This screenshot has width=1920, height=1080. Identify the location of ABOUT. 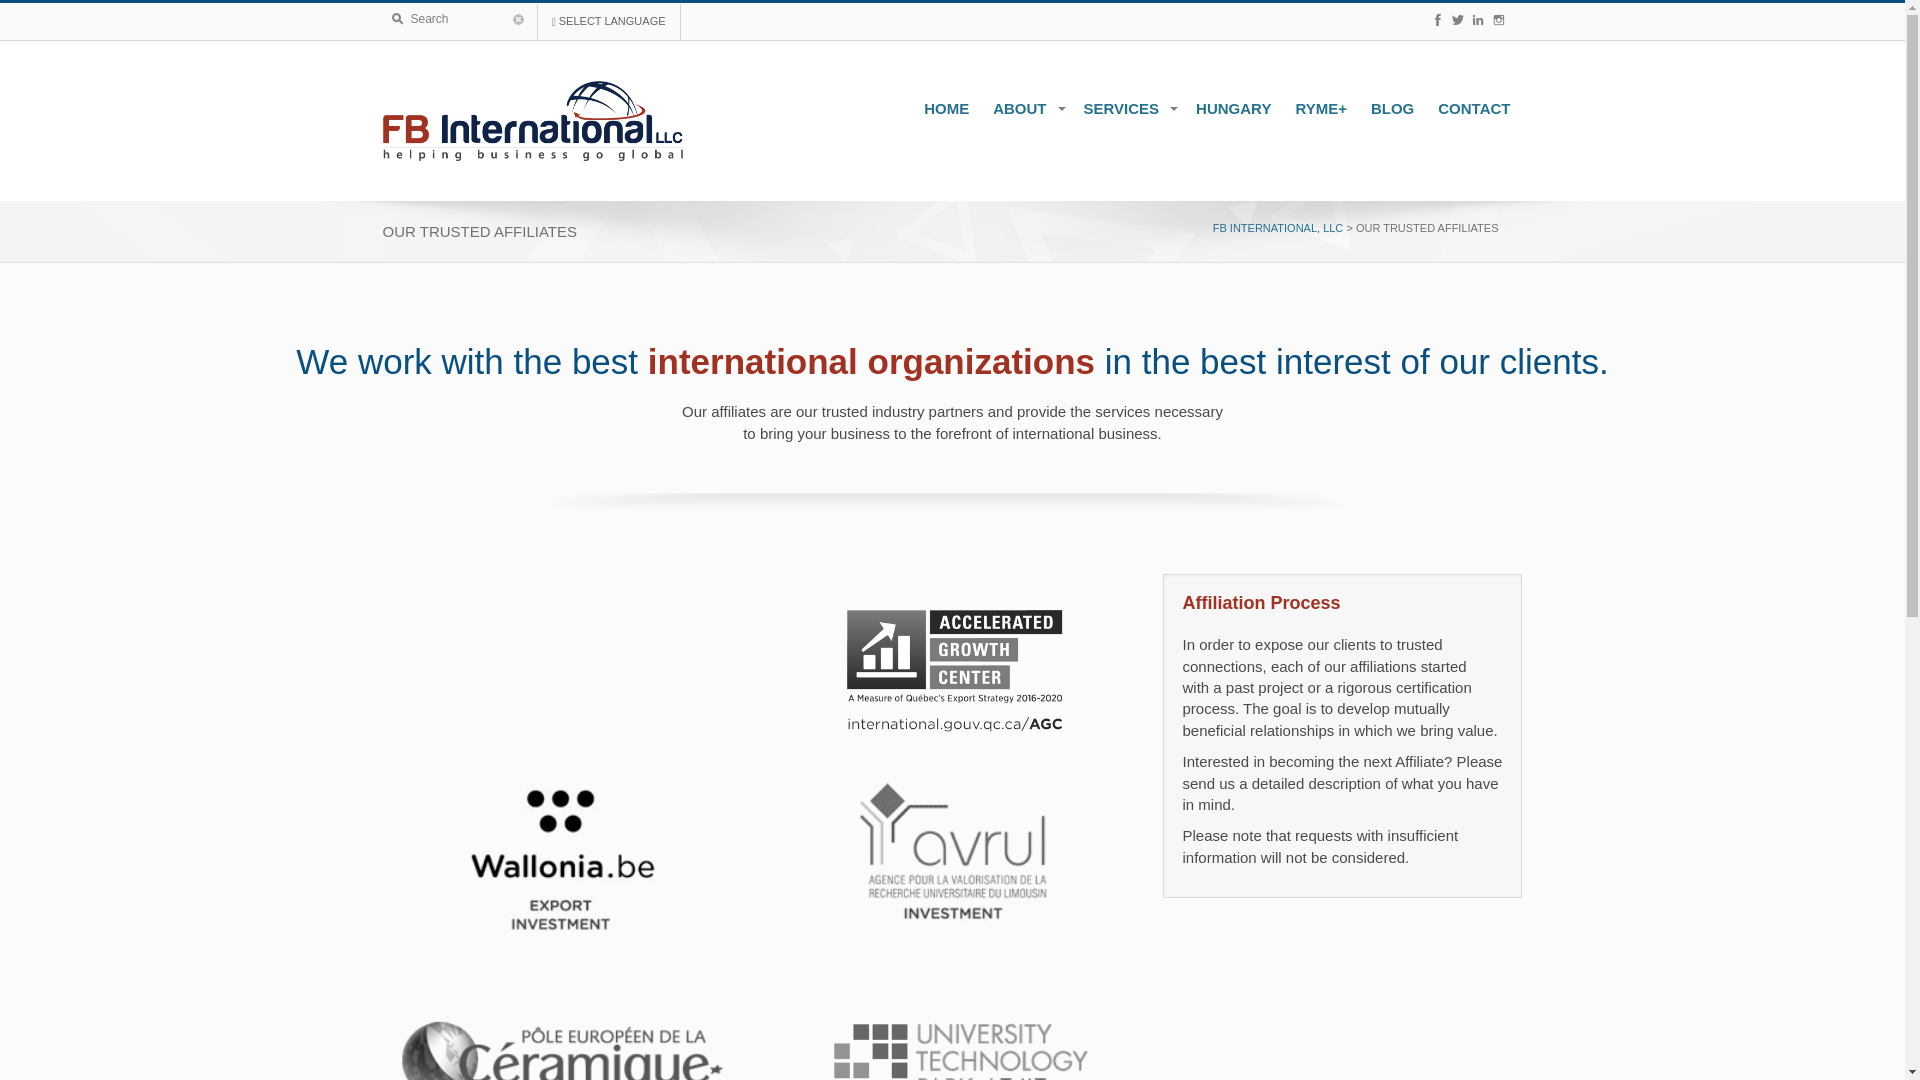
(1026, 108).